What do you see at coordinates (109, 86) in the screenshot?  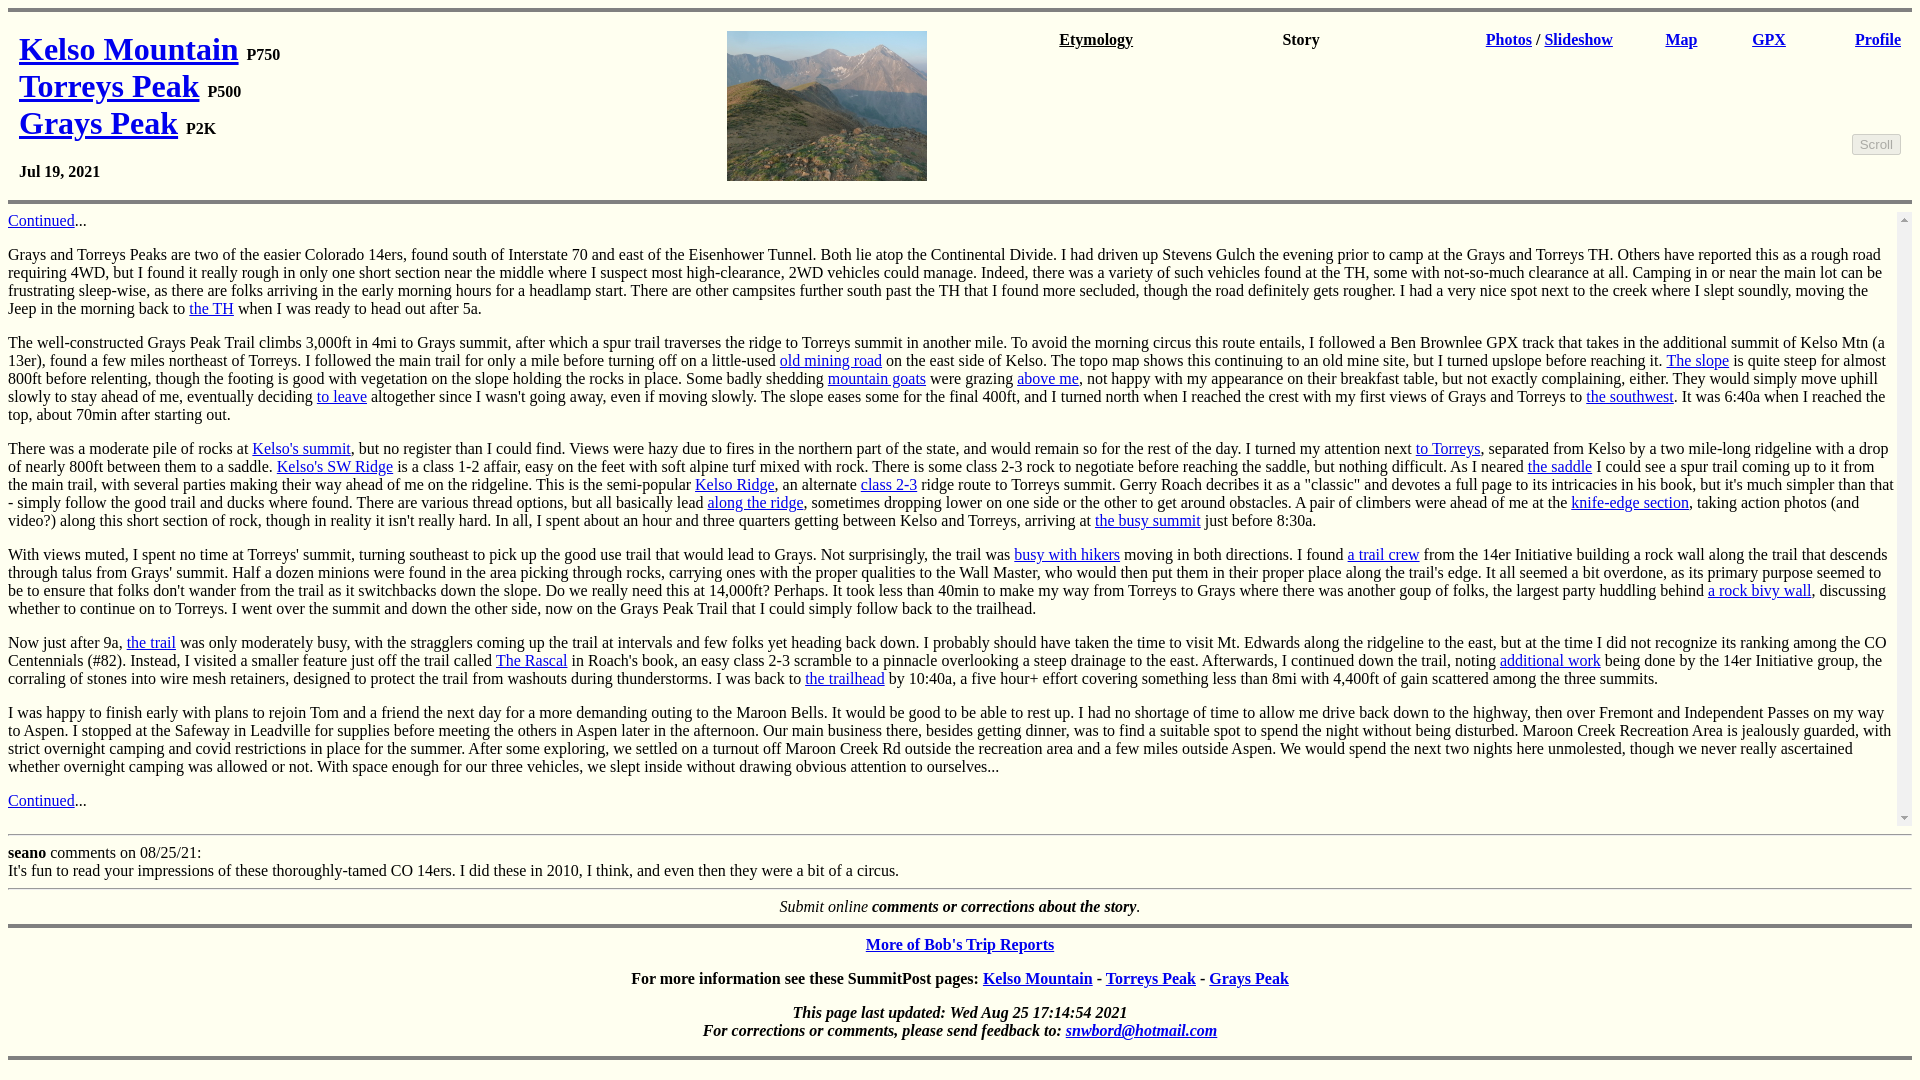 I see `Torreys Peak` at bounding box center [109, 86].